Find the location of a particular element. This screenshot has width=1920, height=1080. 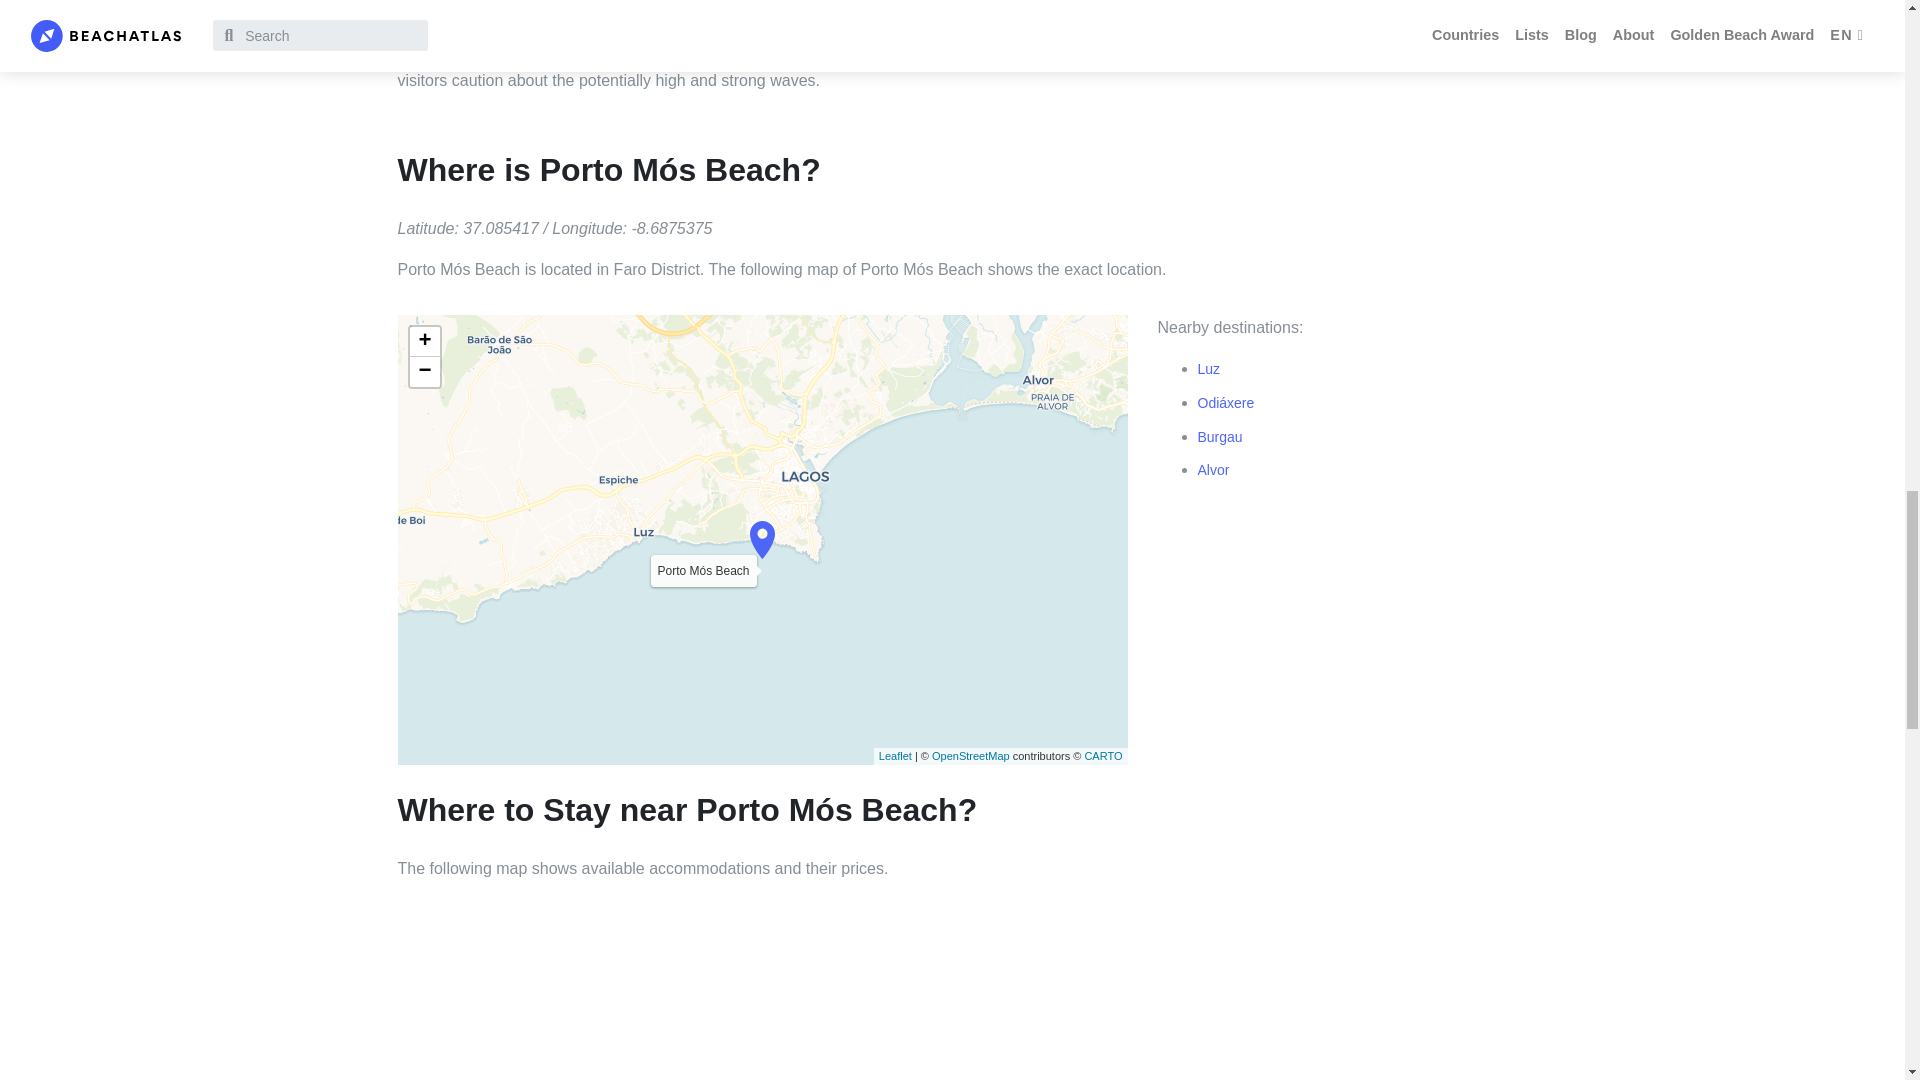

OpenStreetMap is located at coordinates (970, 756).